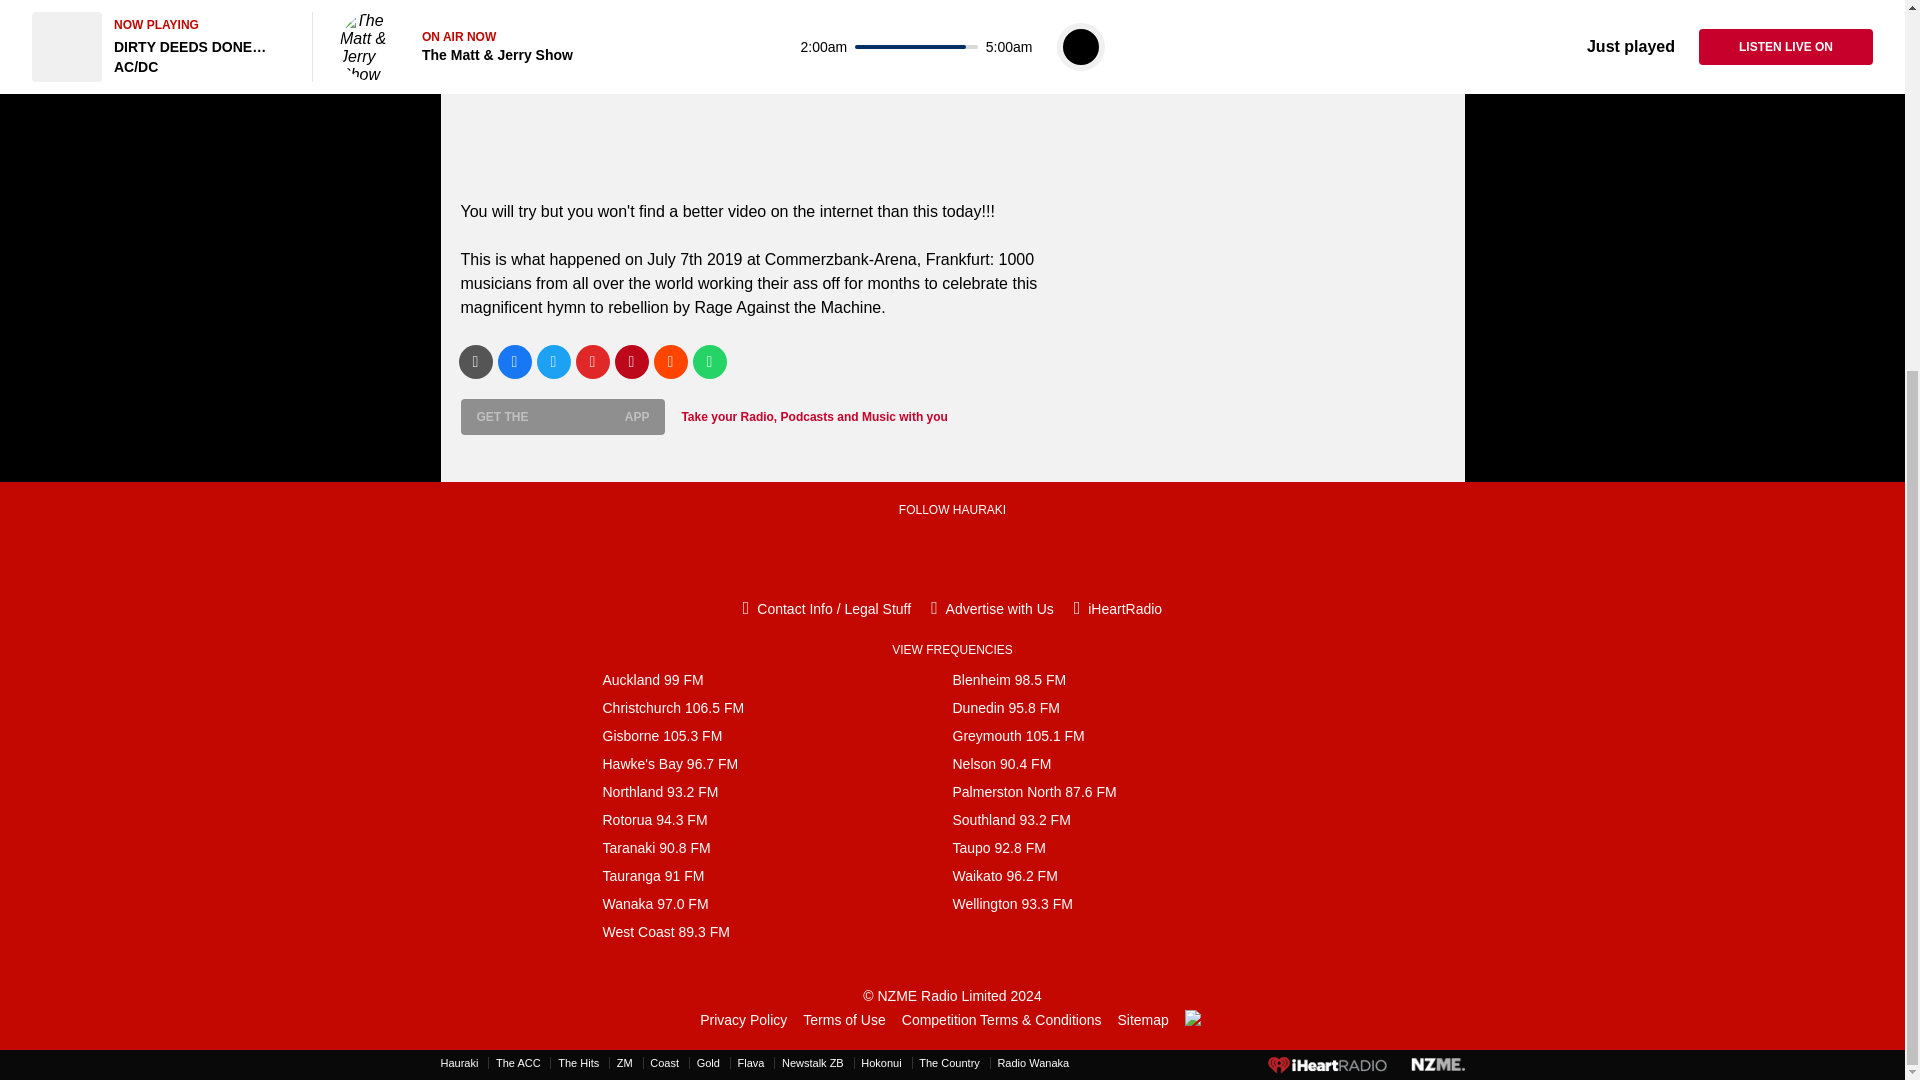  Describe the element at coordinates (708, 361) in the screenshot. I see `Share with whatsapp` at that location.